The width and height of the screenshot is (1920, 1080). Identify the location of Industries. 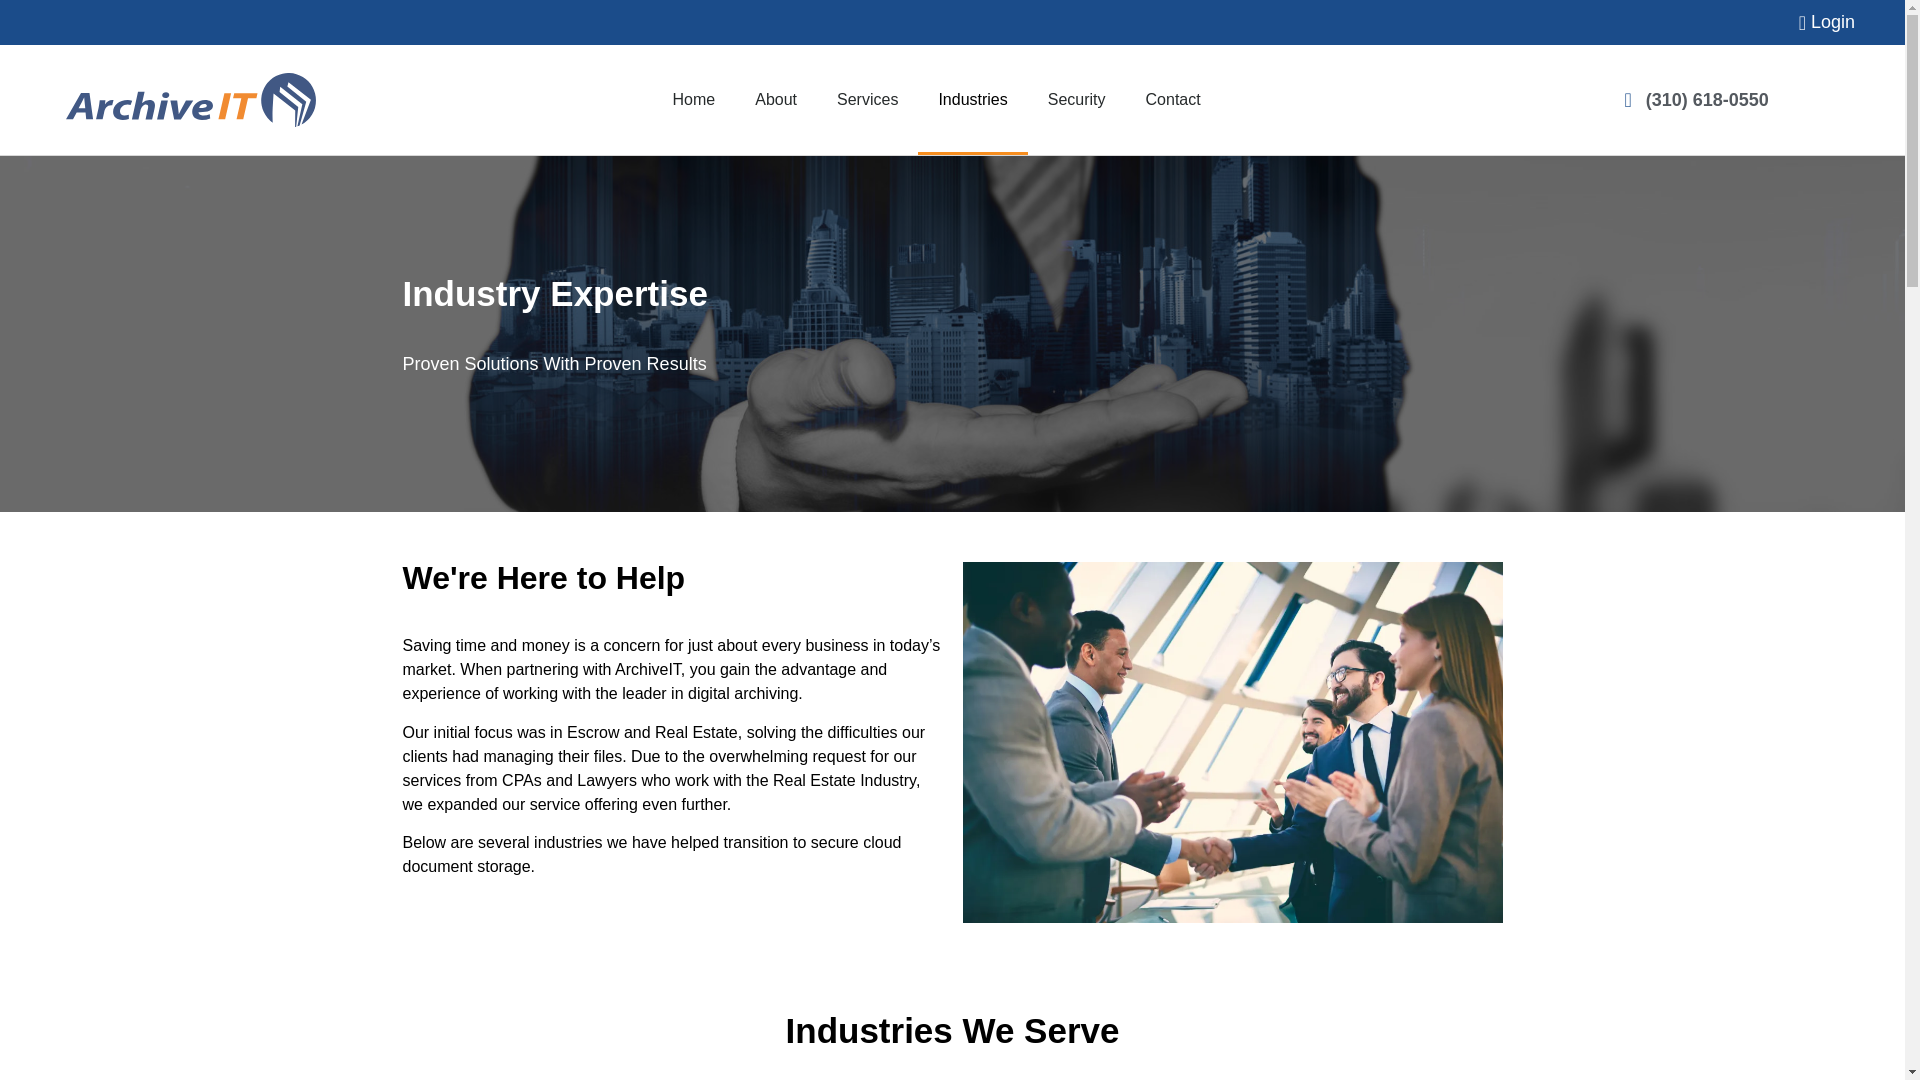
(972, 100).